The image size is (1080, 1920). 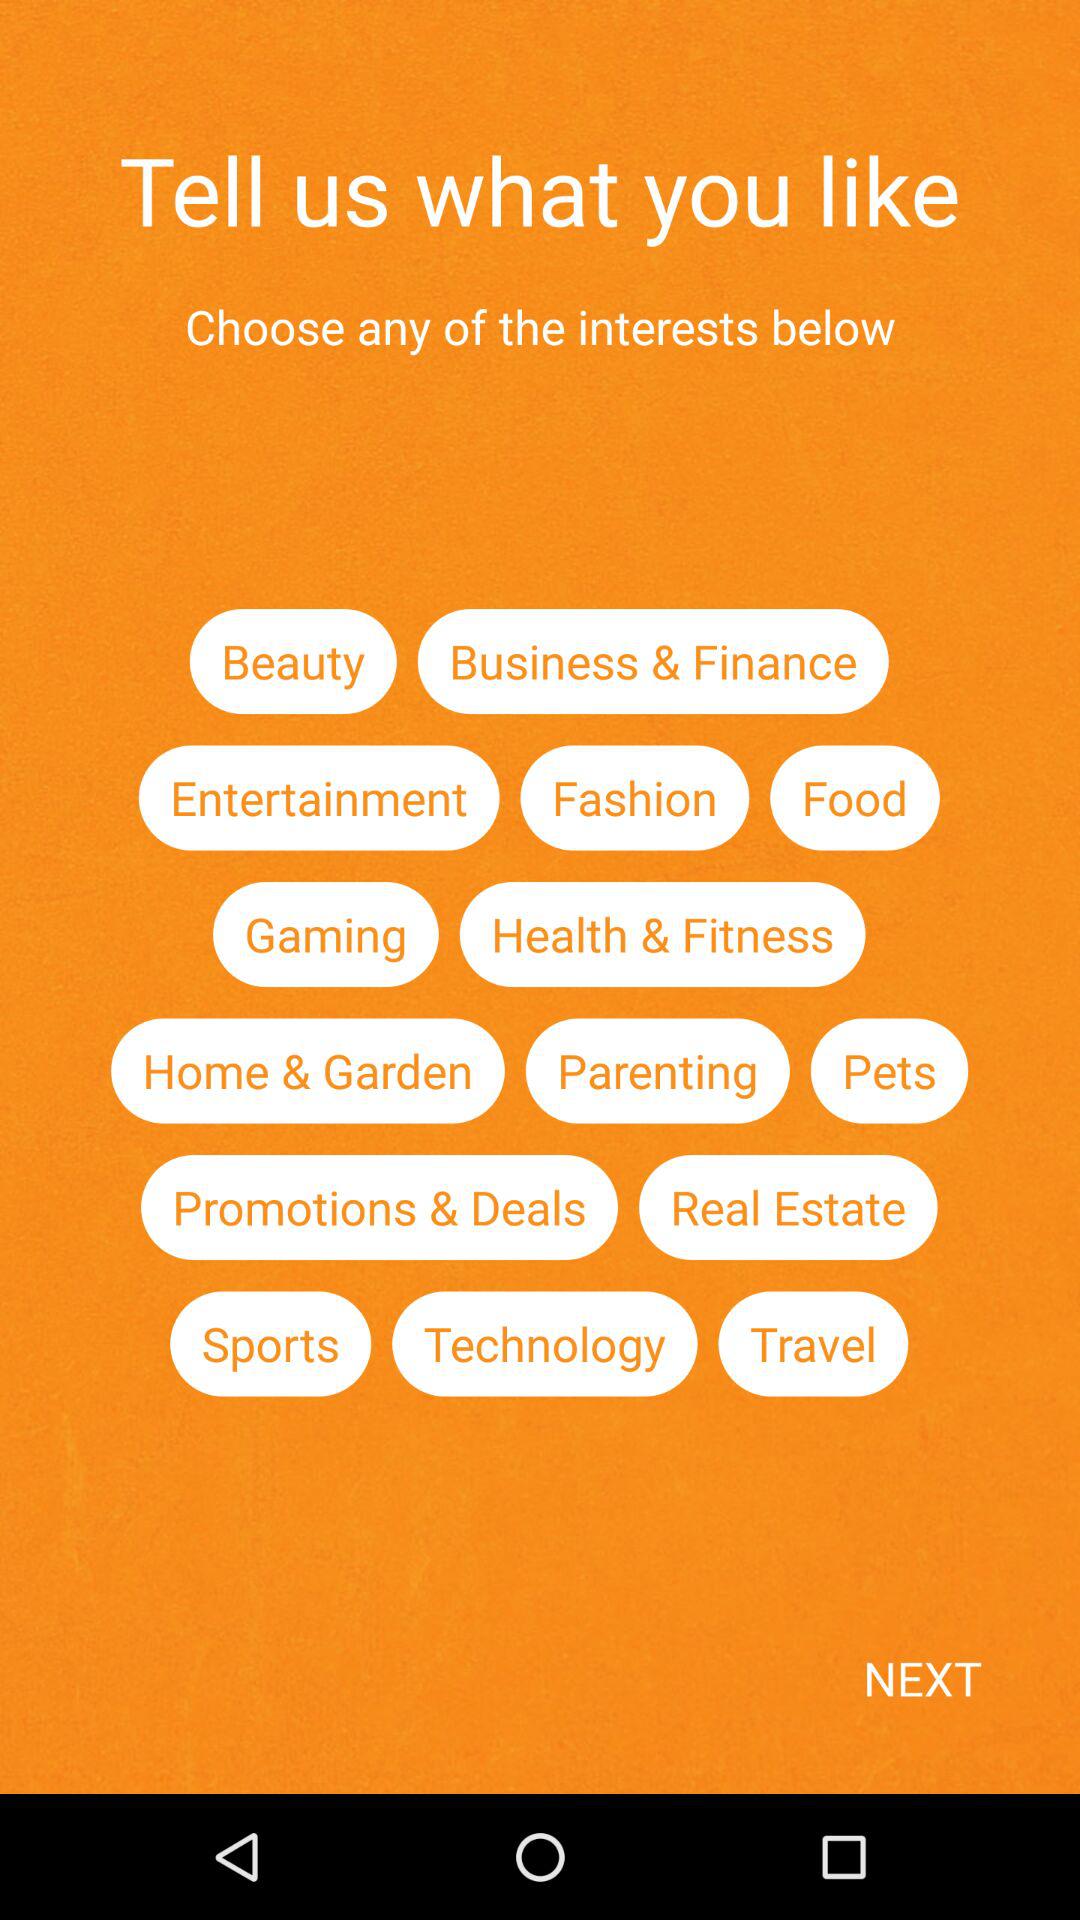 What do you see at coordinates (292, 660) in the screenshot?
I see `launch beauty icon` at bounding box center [292, 660].